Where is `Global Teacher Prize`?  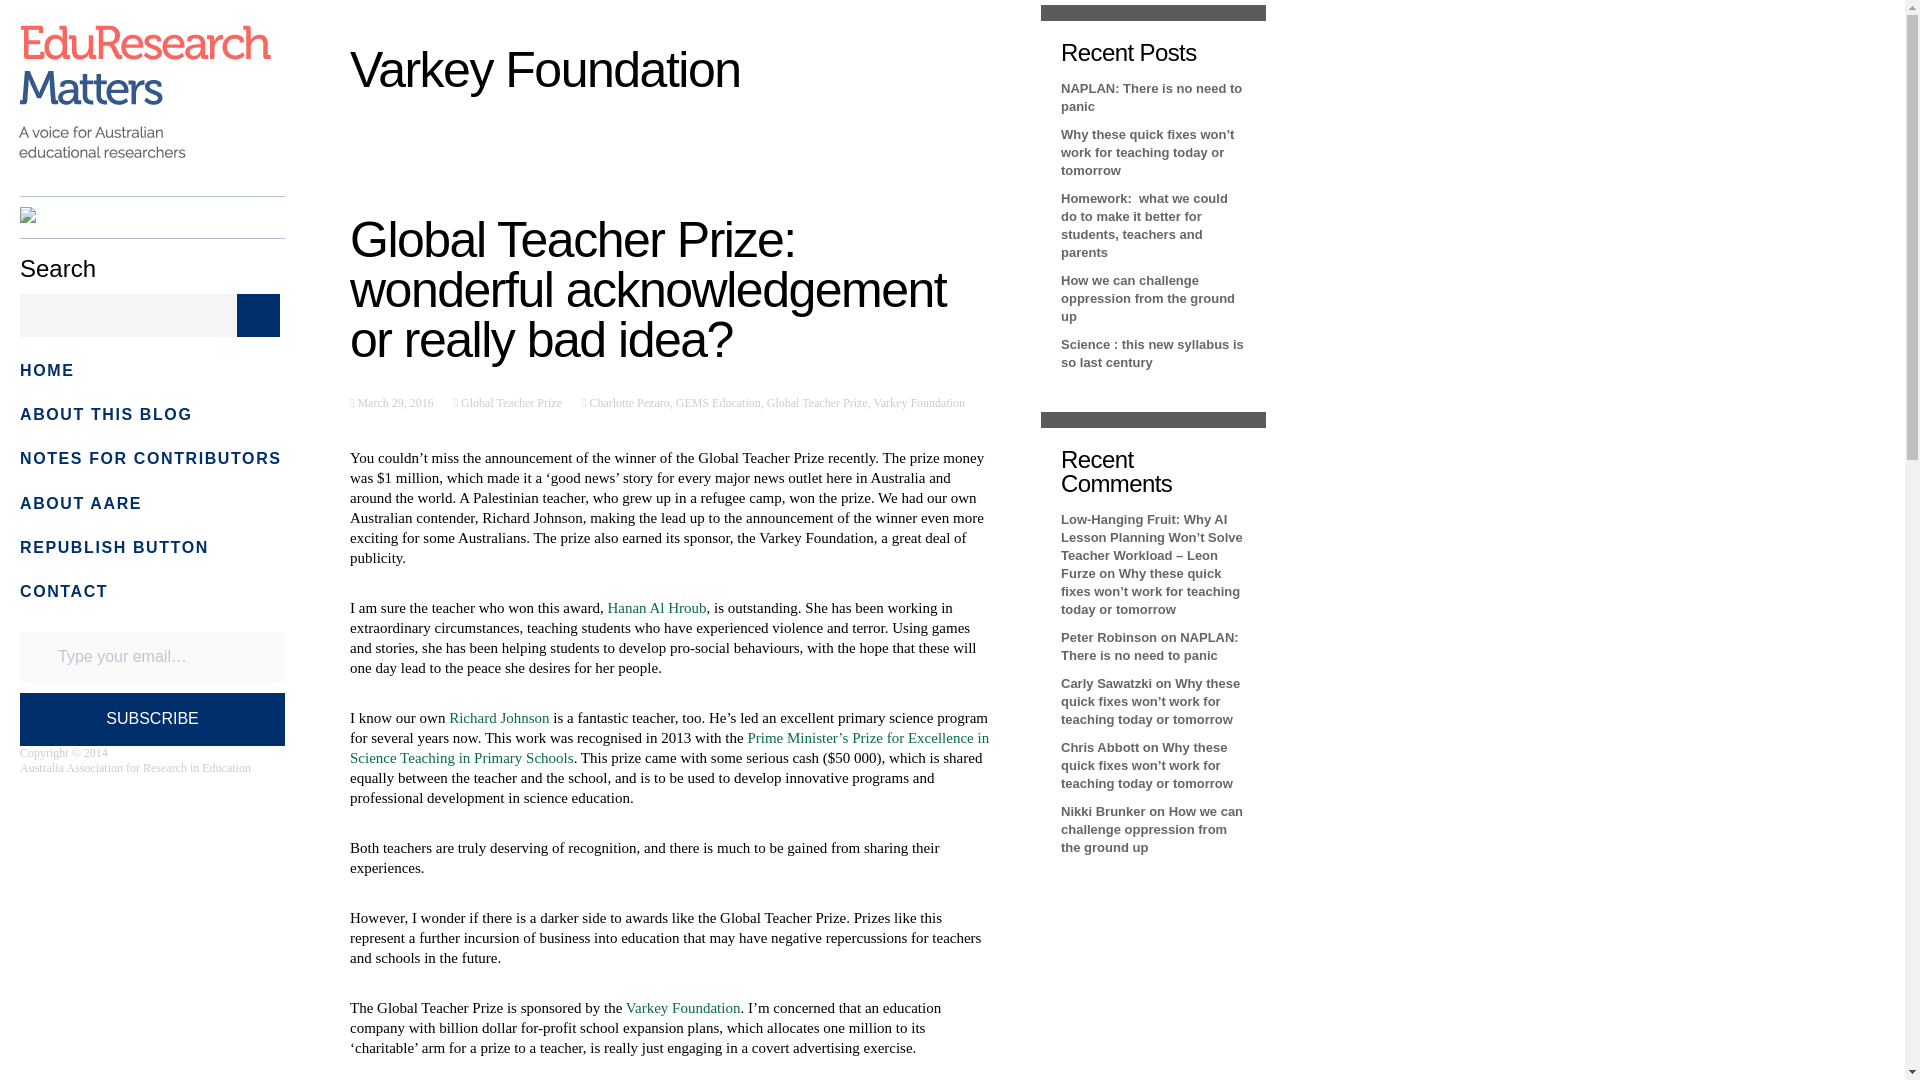 Global Teacher Prize is located at coordinates (816, 403).